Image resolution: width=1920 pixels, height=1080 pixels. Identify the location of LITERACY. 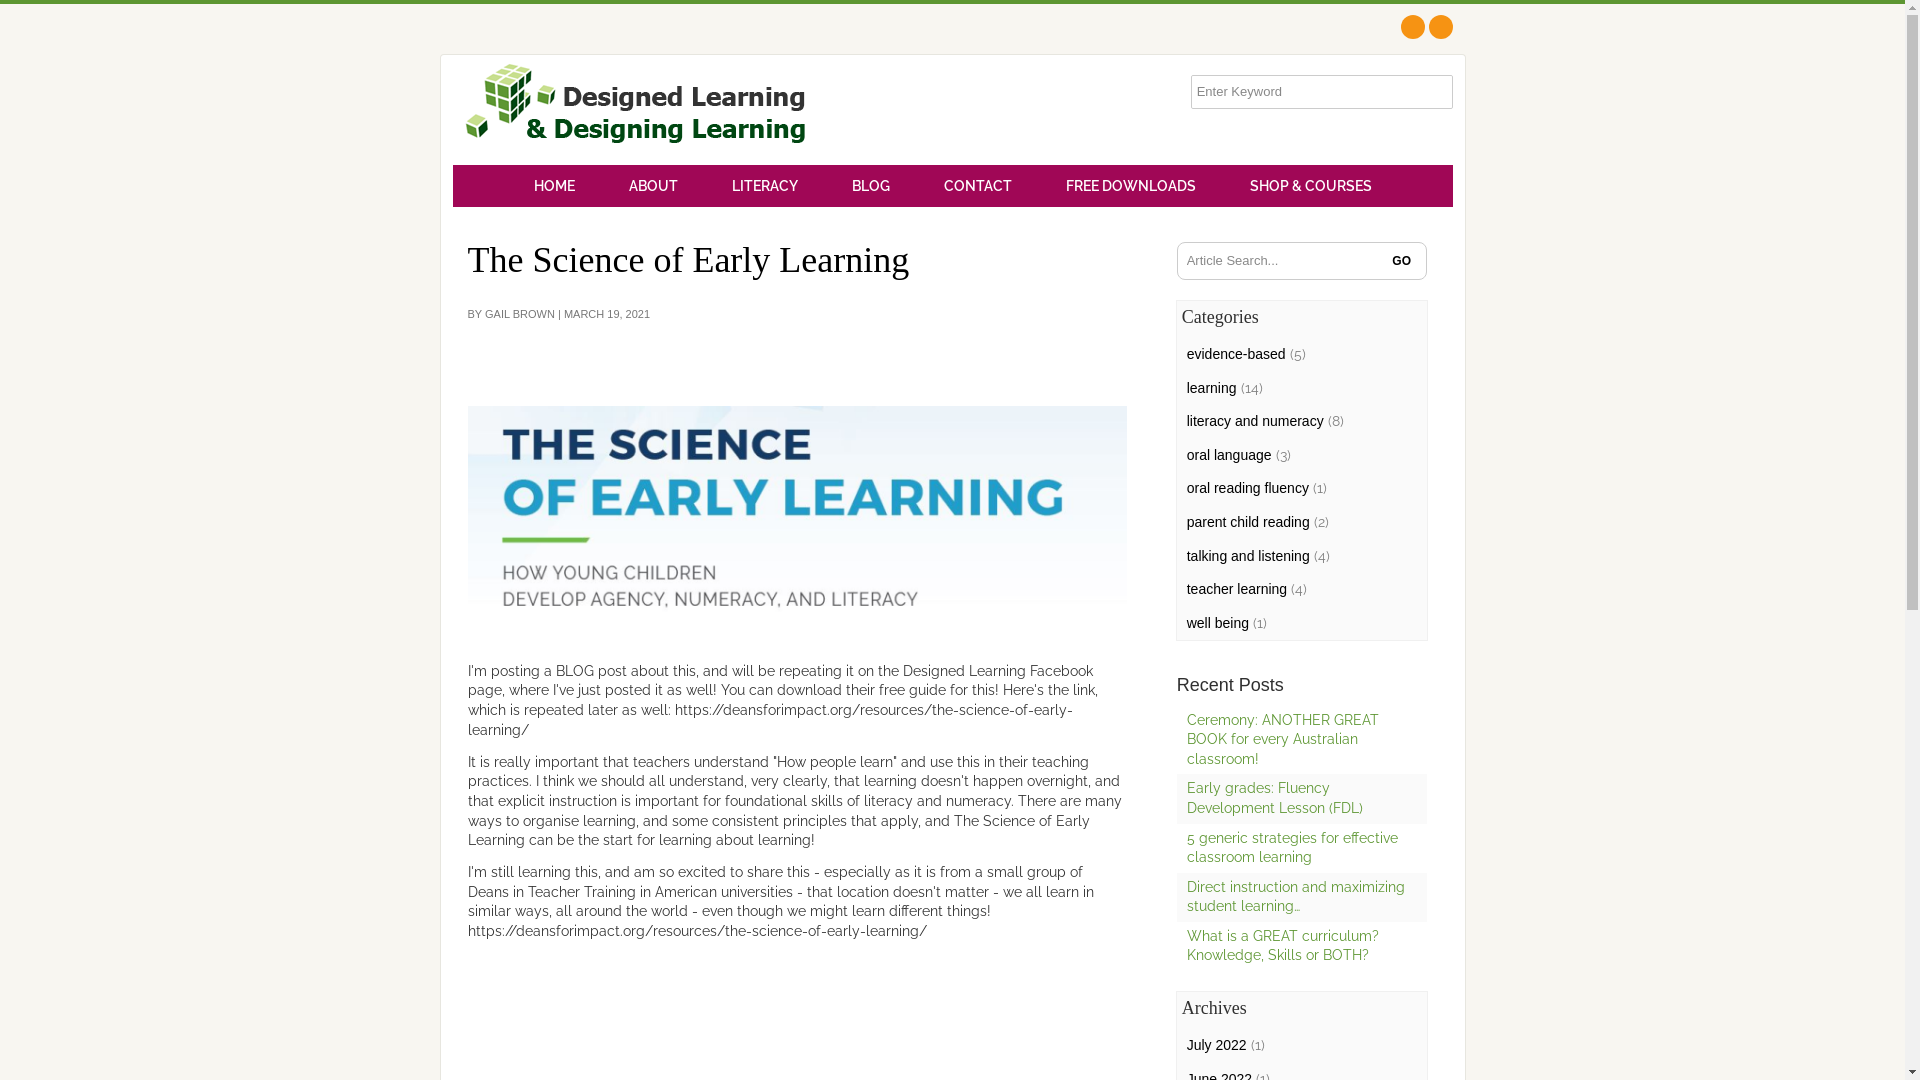
(764, 186).